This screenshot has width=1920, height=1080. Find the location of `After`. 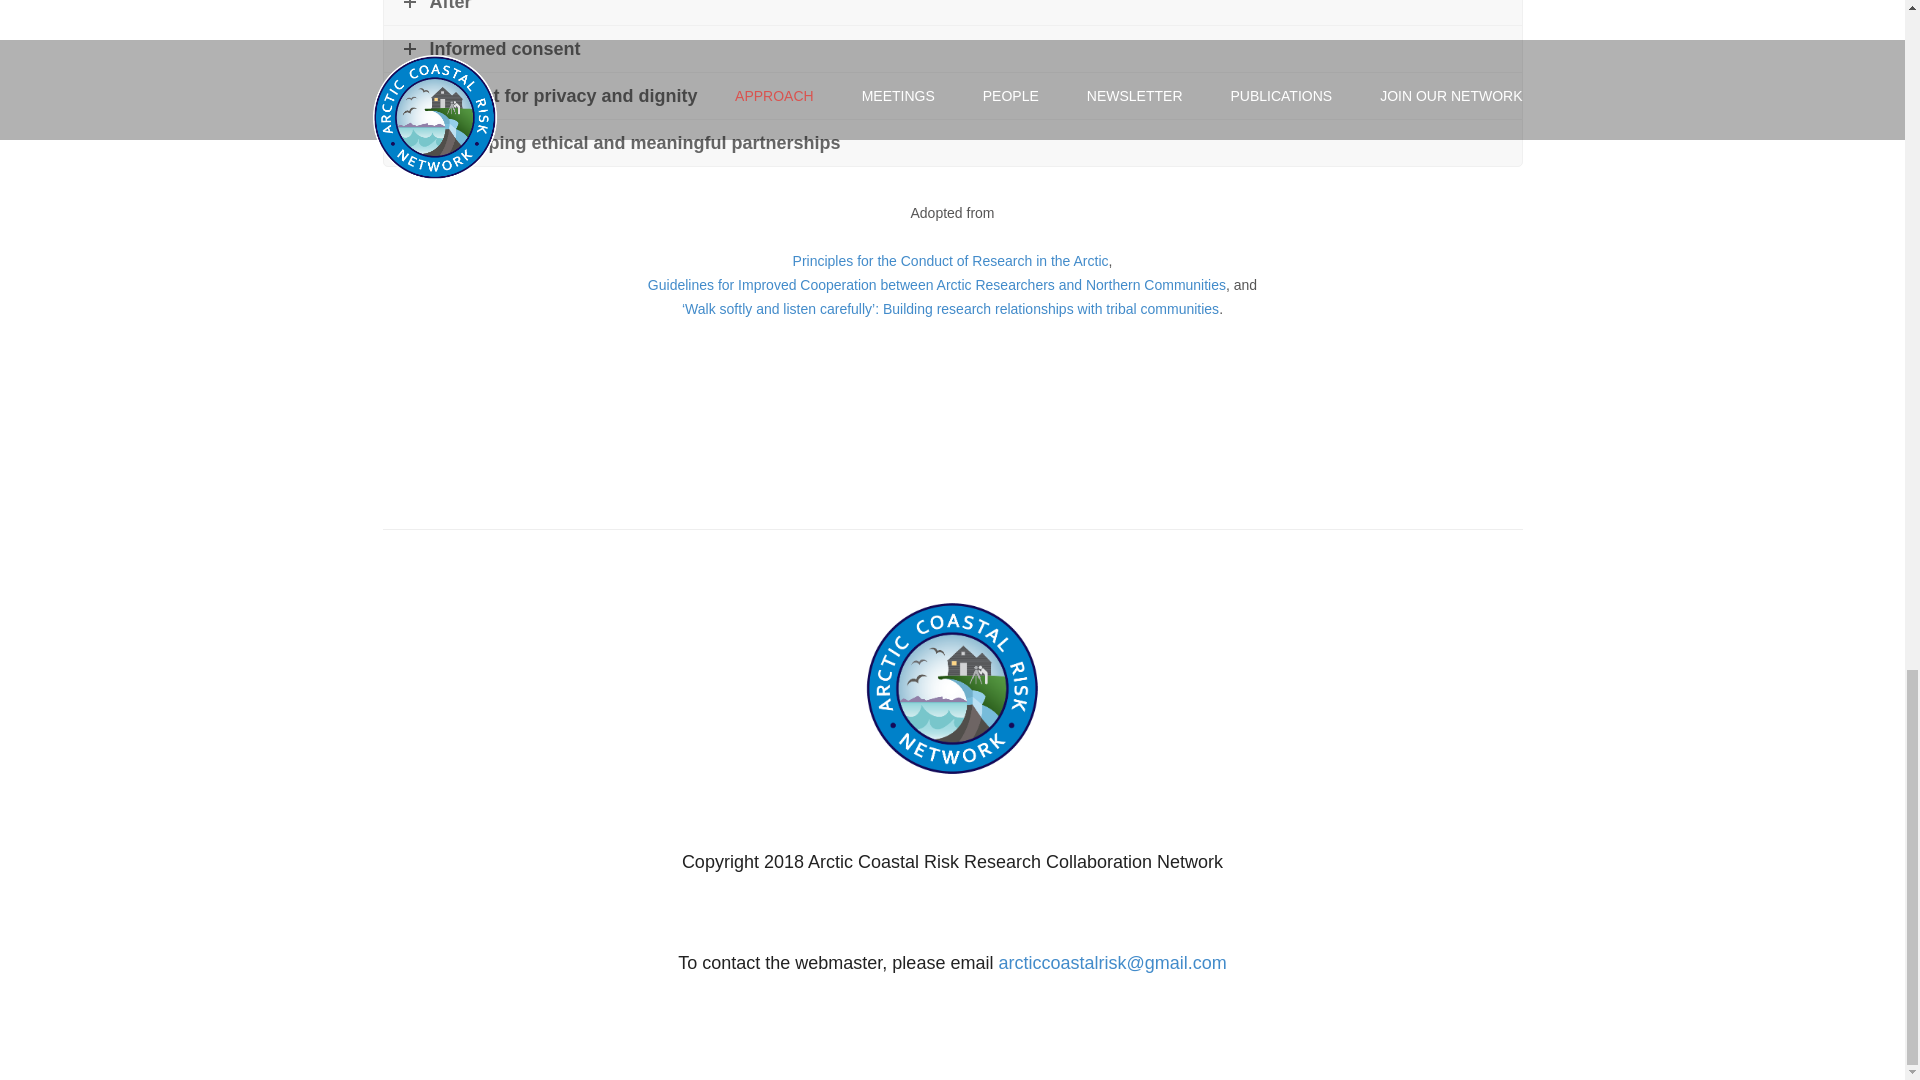

After is located at coordinates (953, 12).